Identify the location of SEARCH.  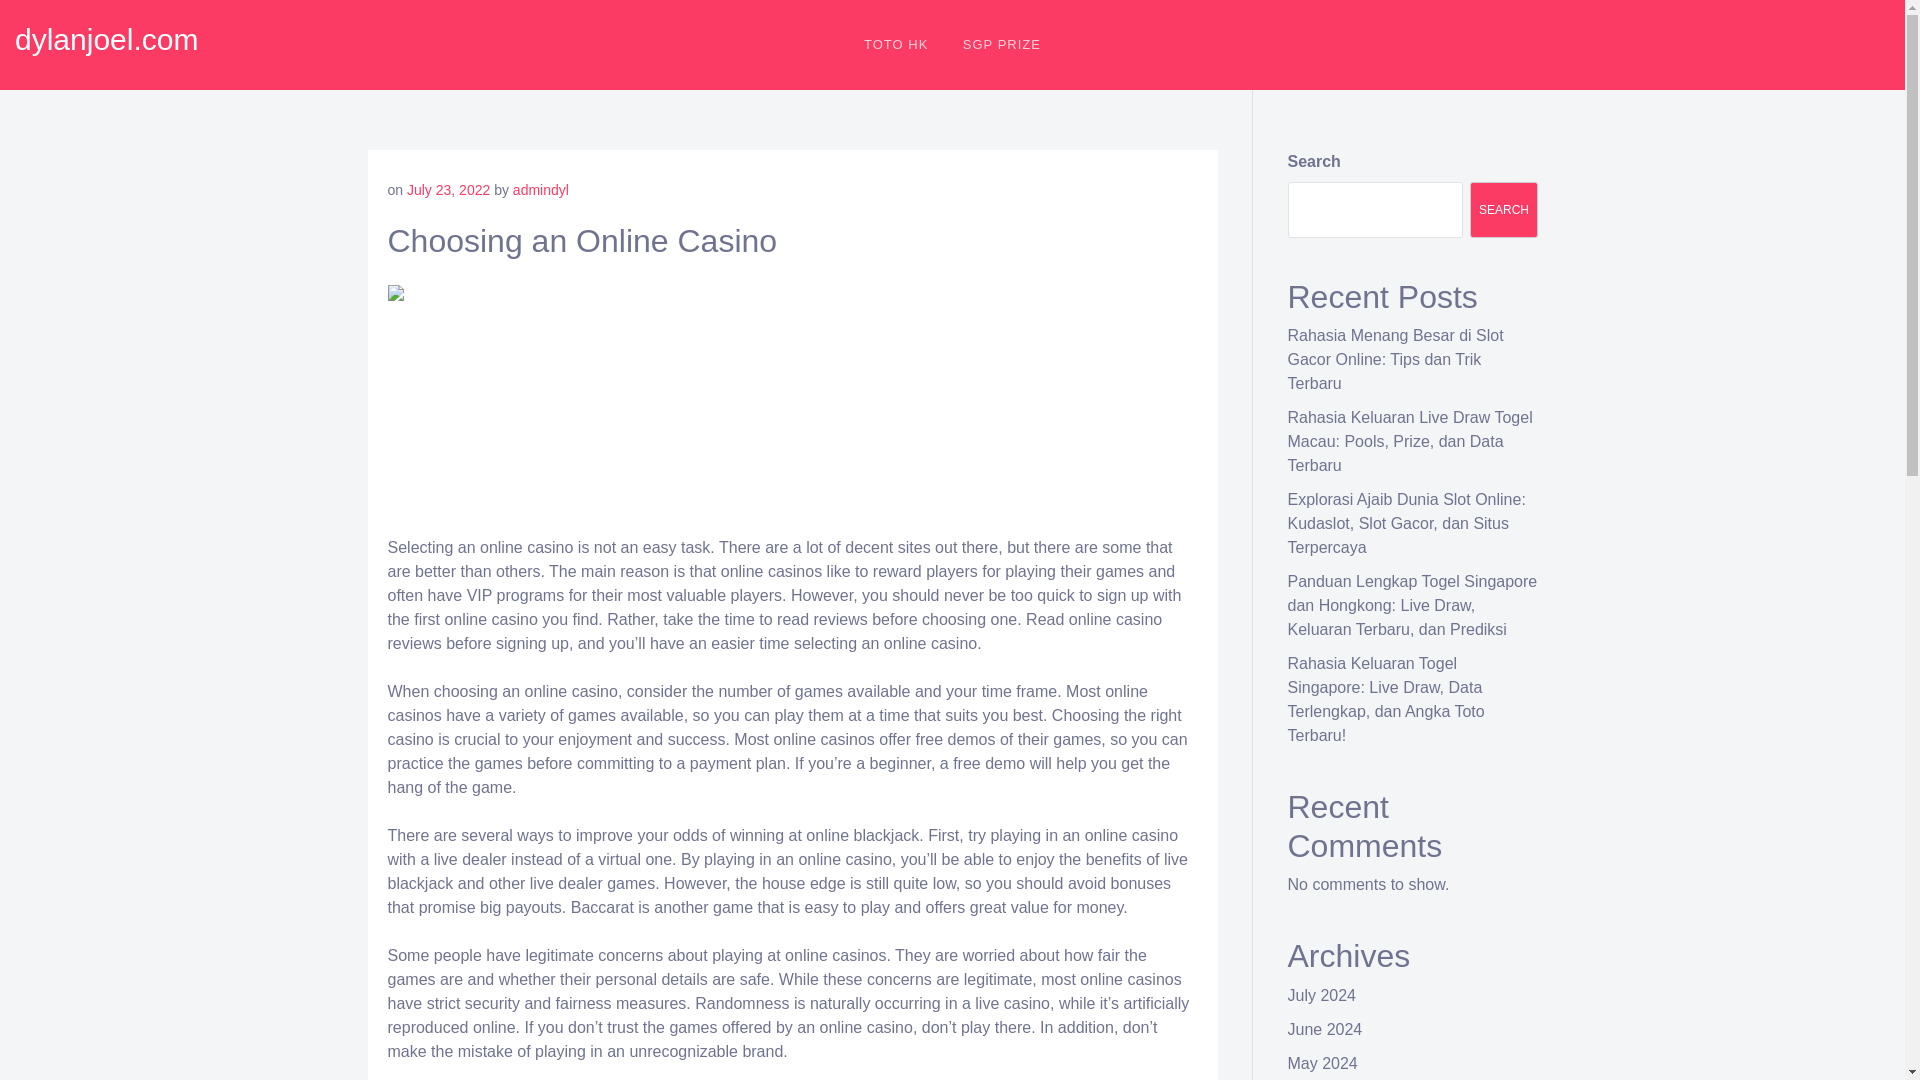
(1504, 210).